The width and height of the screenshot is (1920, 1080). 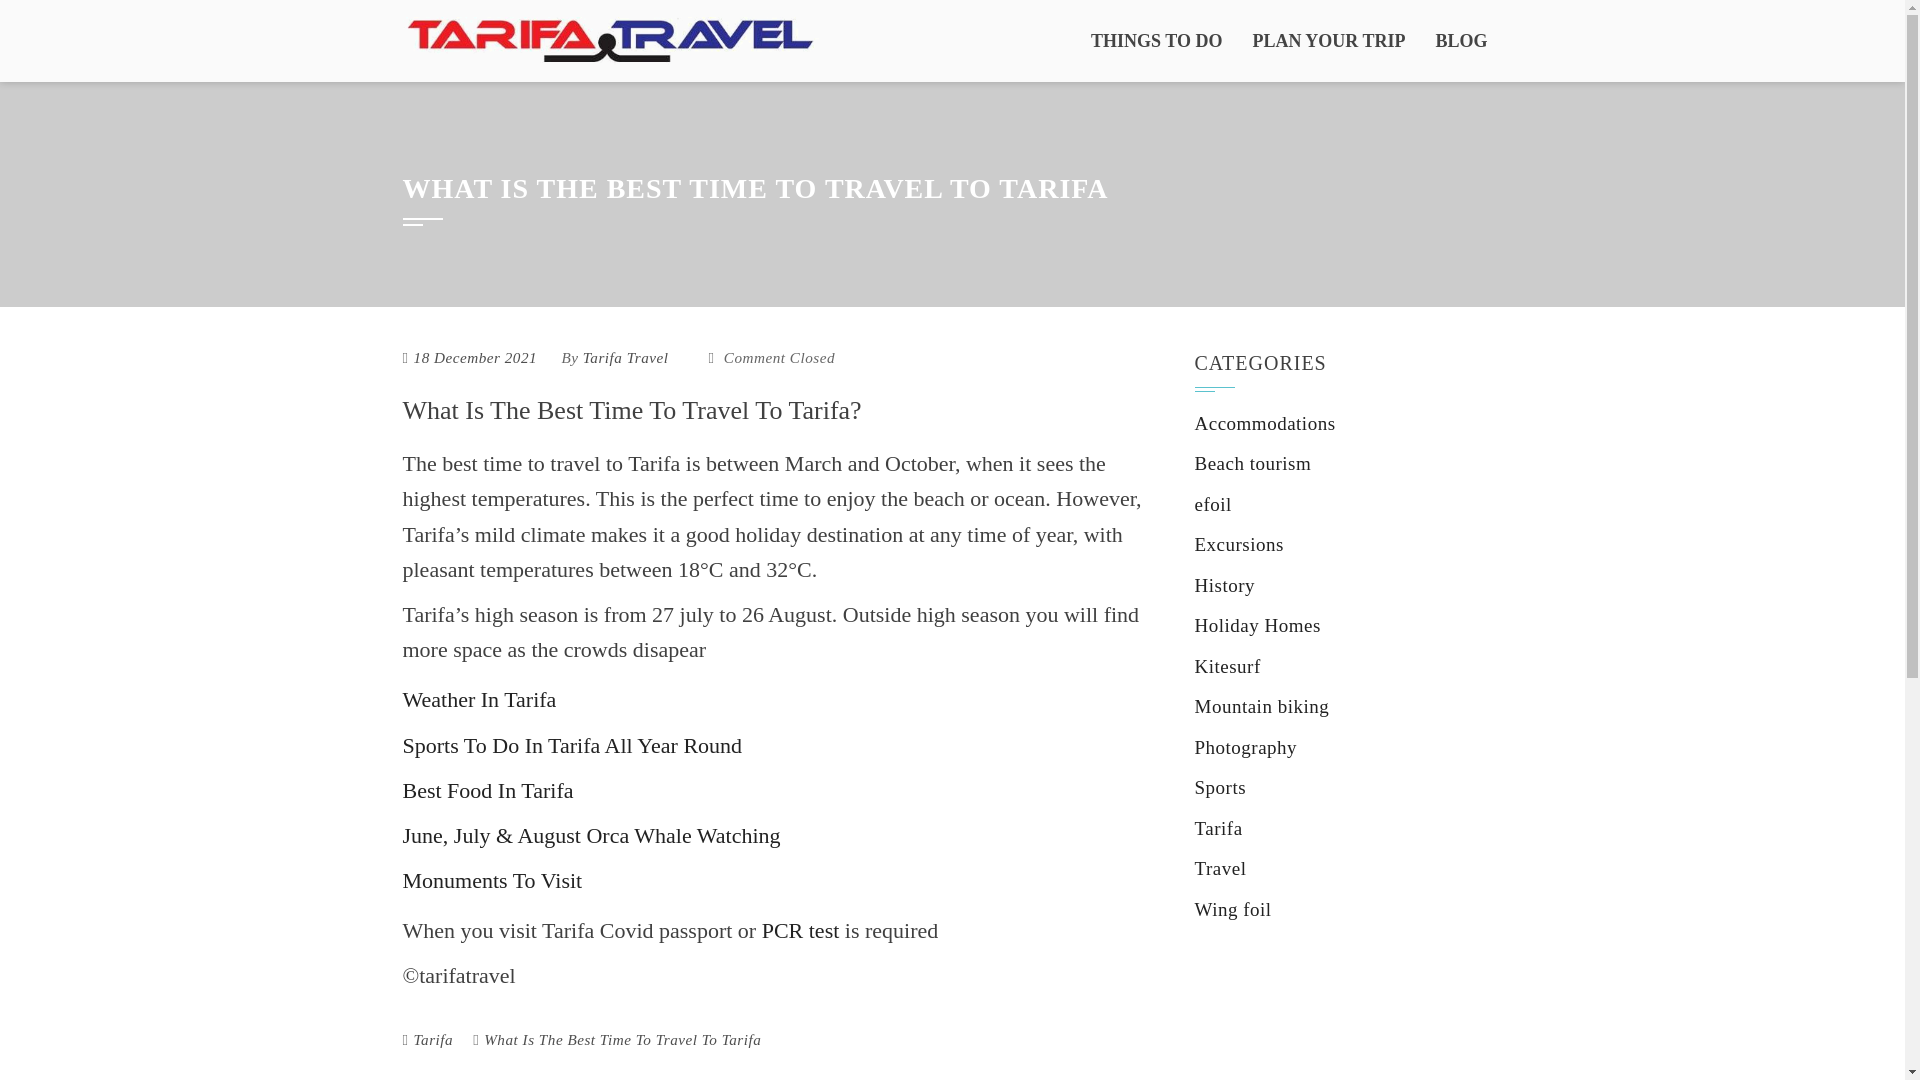 I want to click on Best Food In Tarifa, so click(x=486, y=790).